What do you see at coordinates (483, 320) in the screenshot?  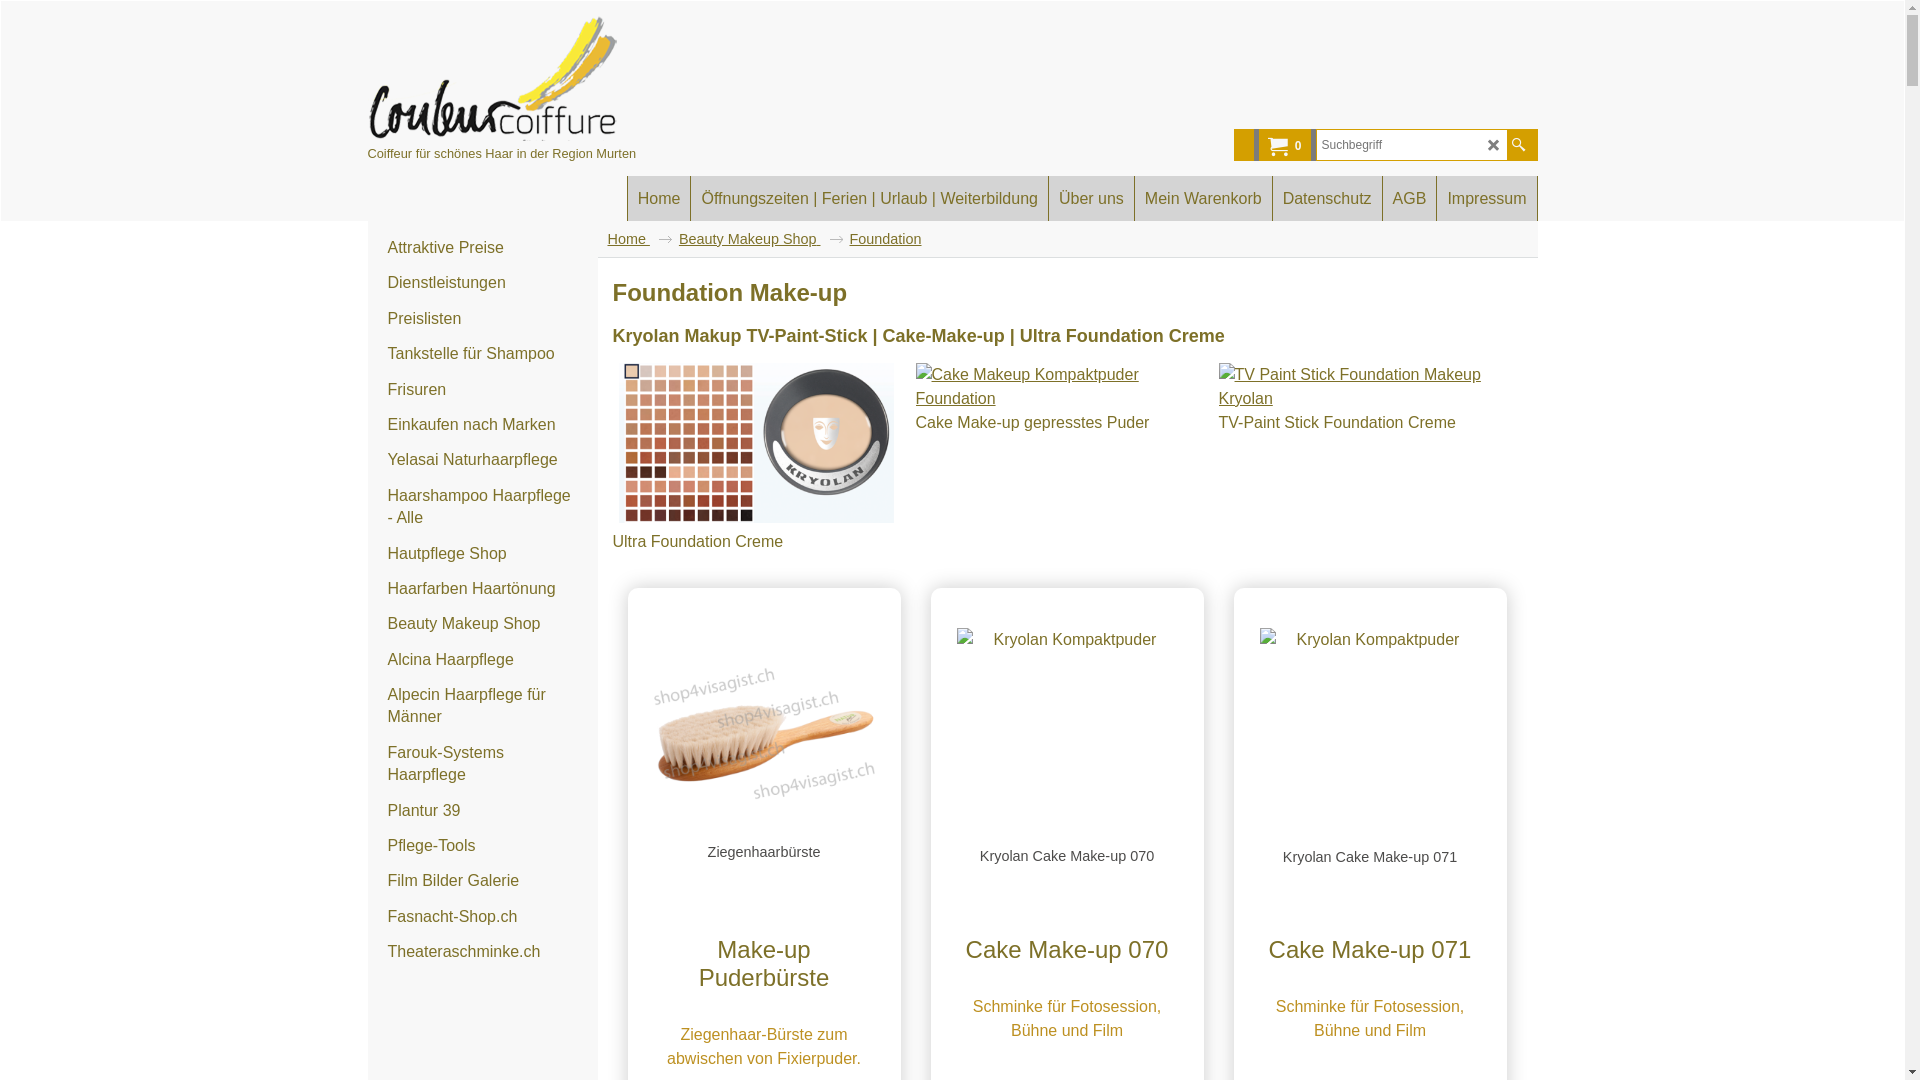 I see `Preislisten` at bounding box center [483, 320].